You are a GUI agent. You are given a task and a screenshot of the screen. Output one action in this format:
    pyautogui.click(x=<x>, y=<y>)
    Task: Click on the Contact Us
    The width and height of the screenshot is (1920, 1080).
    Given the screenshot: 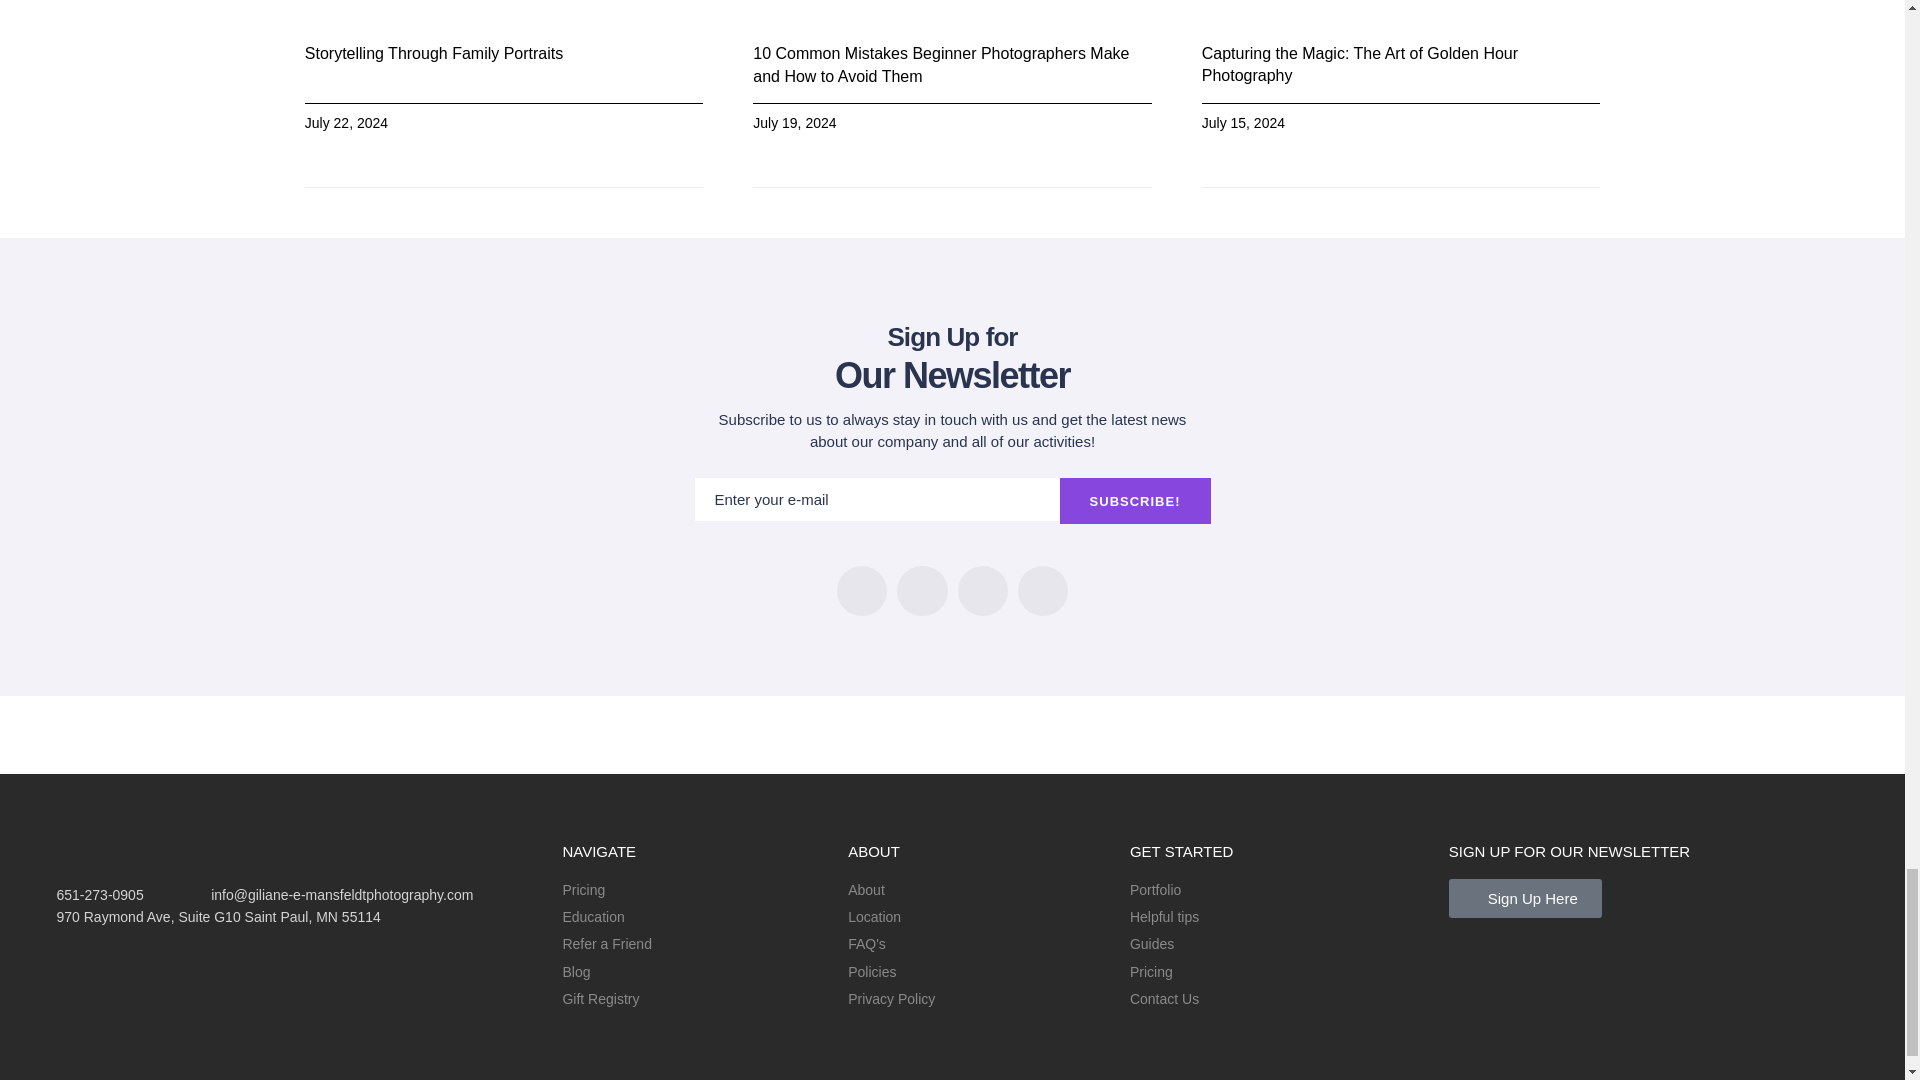 What is the action you would take?
    pyautogui.click(x=1279, y=998)
    